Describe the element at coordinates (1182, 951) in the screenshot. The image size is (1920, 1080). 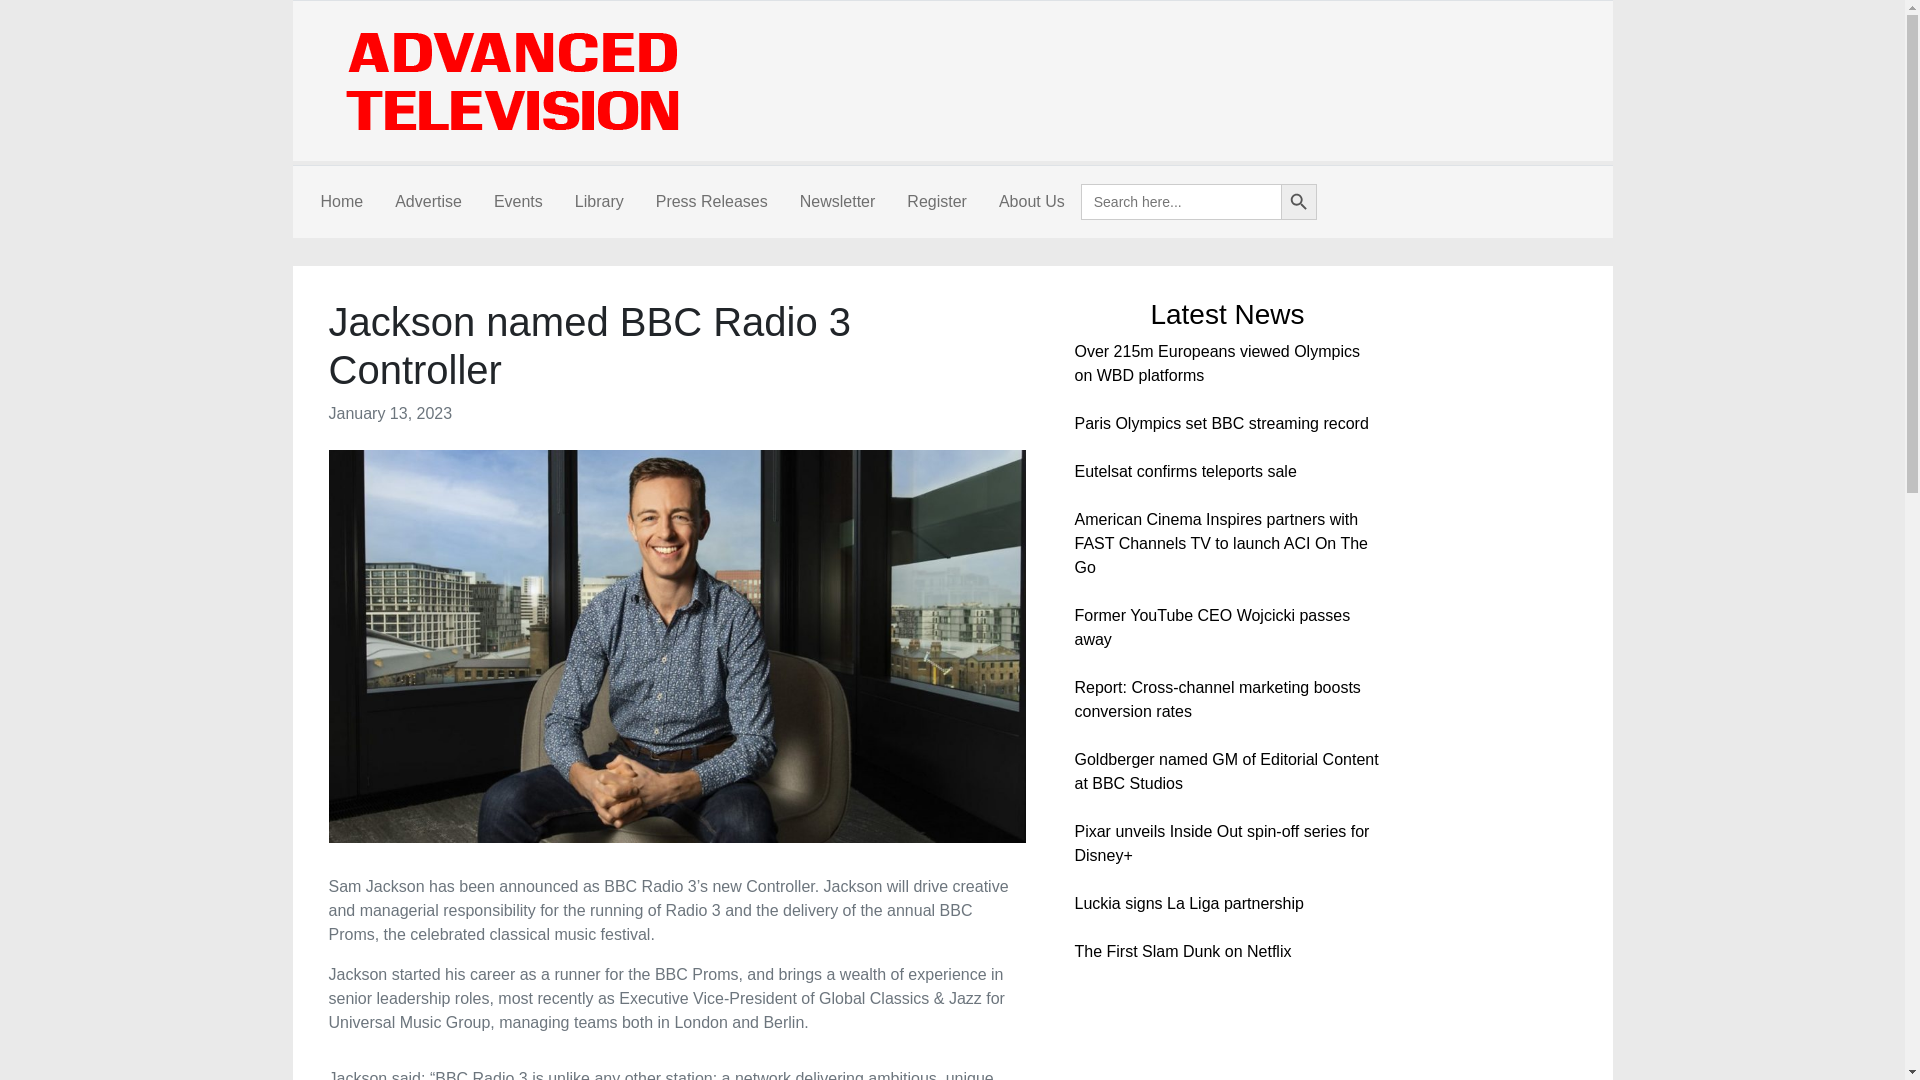
I see `The First Slam Dunk on Netflix` at that location.